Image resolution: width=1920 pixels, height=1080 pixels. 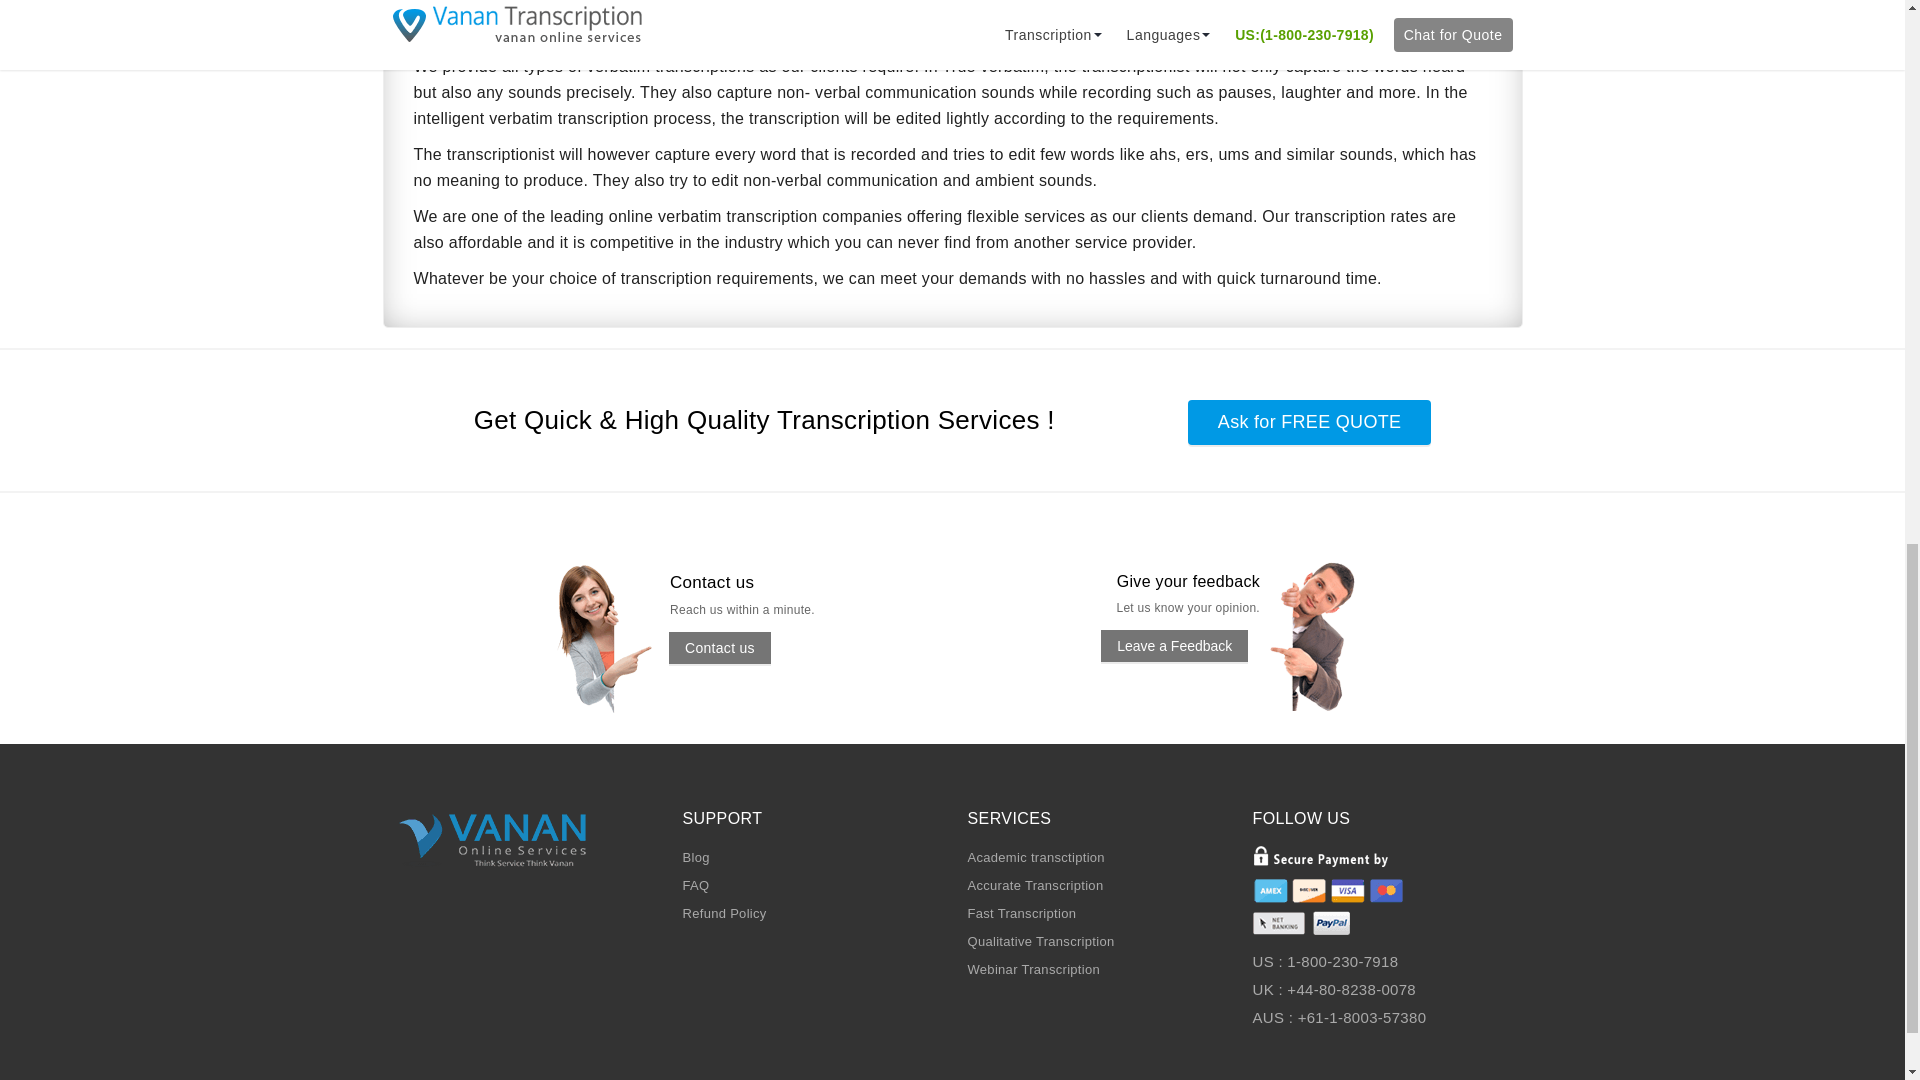 What do you see at coordinates (1036, 857) in the screenshot?
I see `Academic transctiption` at bounding box center [1036, 857].